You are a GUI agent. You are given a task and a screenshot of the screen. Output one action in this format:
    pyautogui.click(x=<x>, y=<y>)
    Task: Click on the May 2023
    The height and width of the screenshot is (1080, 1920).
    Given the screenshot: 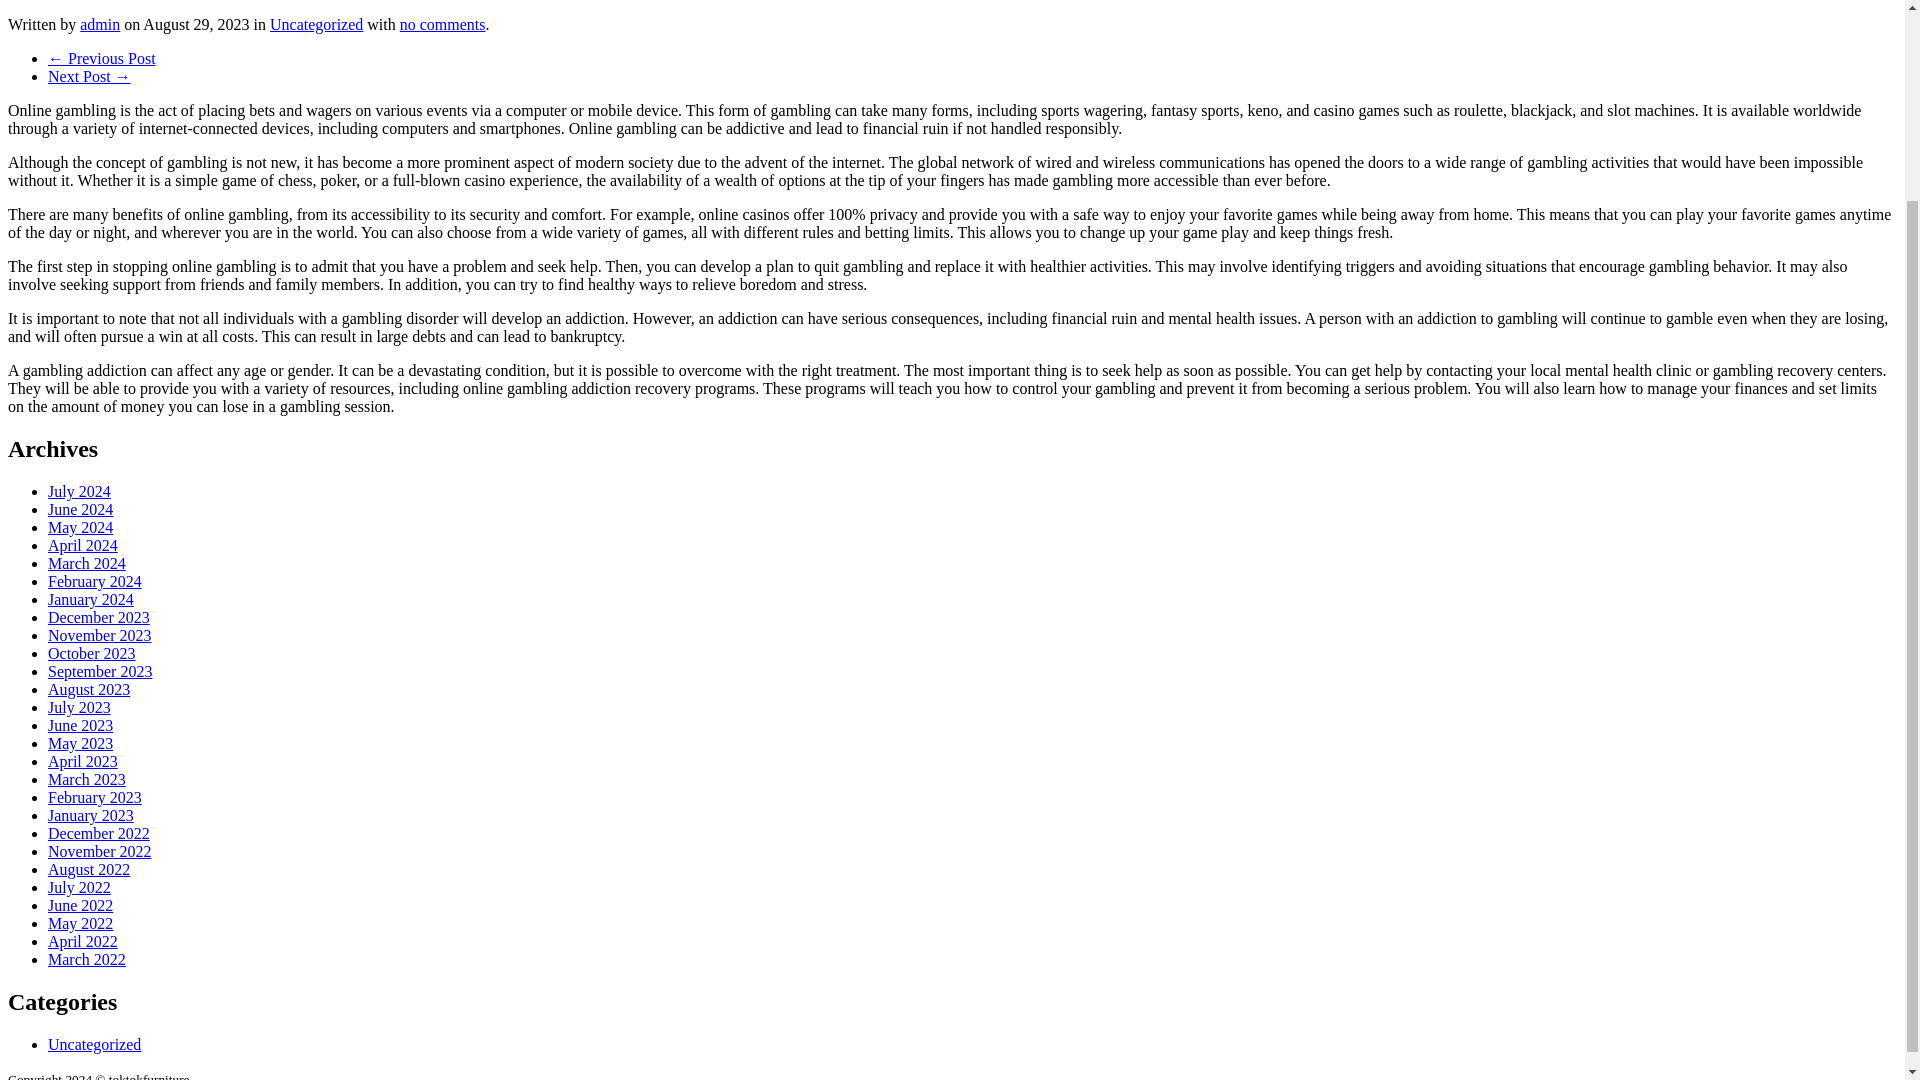 What is the action you would take?
    pyautogui.click(x=80, y=743)
    